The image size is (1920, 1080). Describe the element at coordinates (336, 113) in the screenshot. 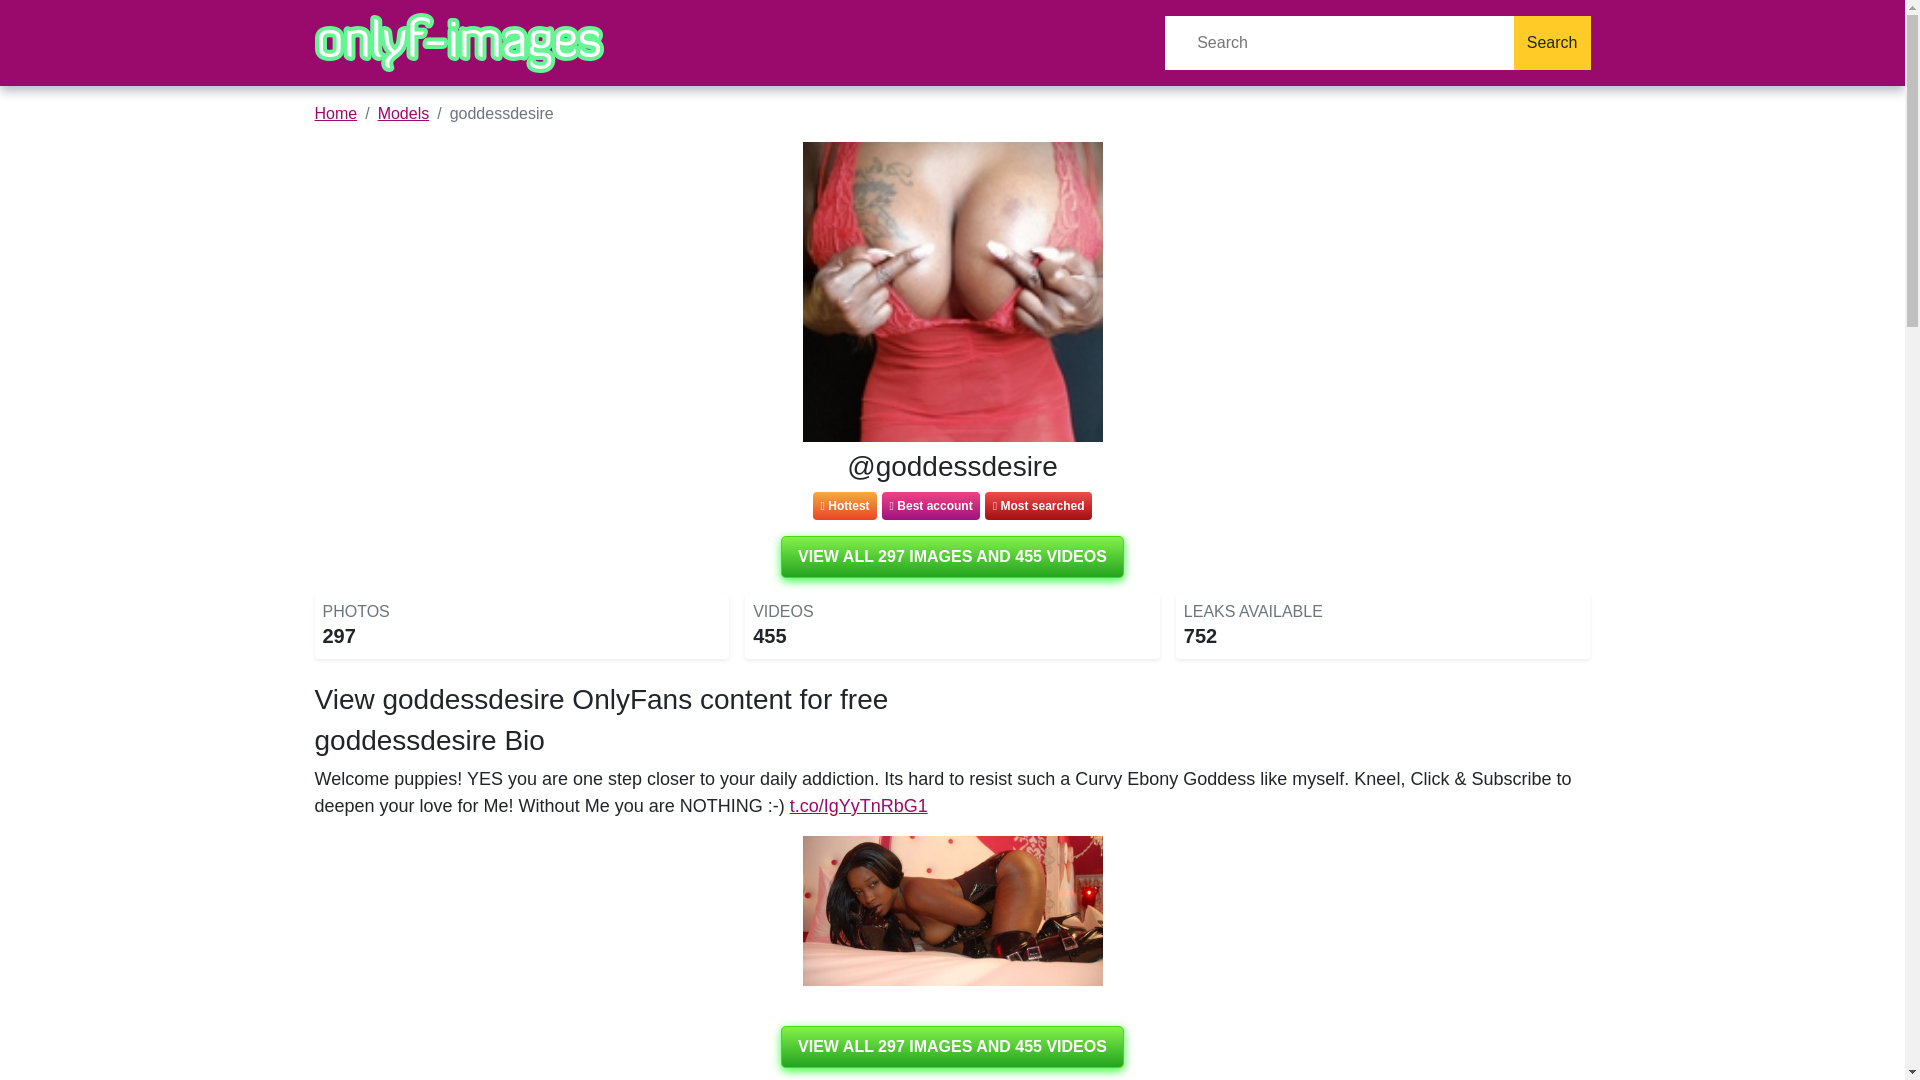

I see `Home` at that location.